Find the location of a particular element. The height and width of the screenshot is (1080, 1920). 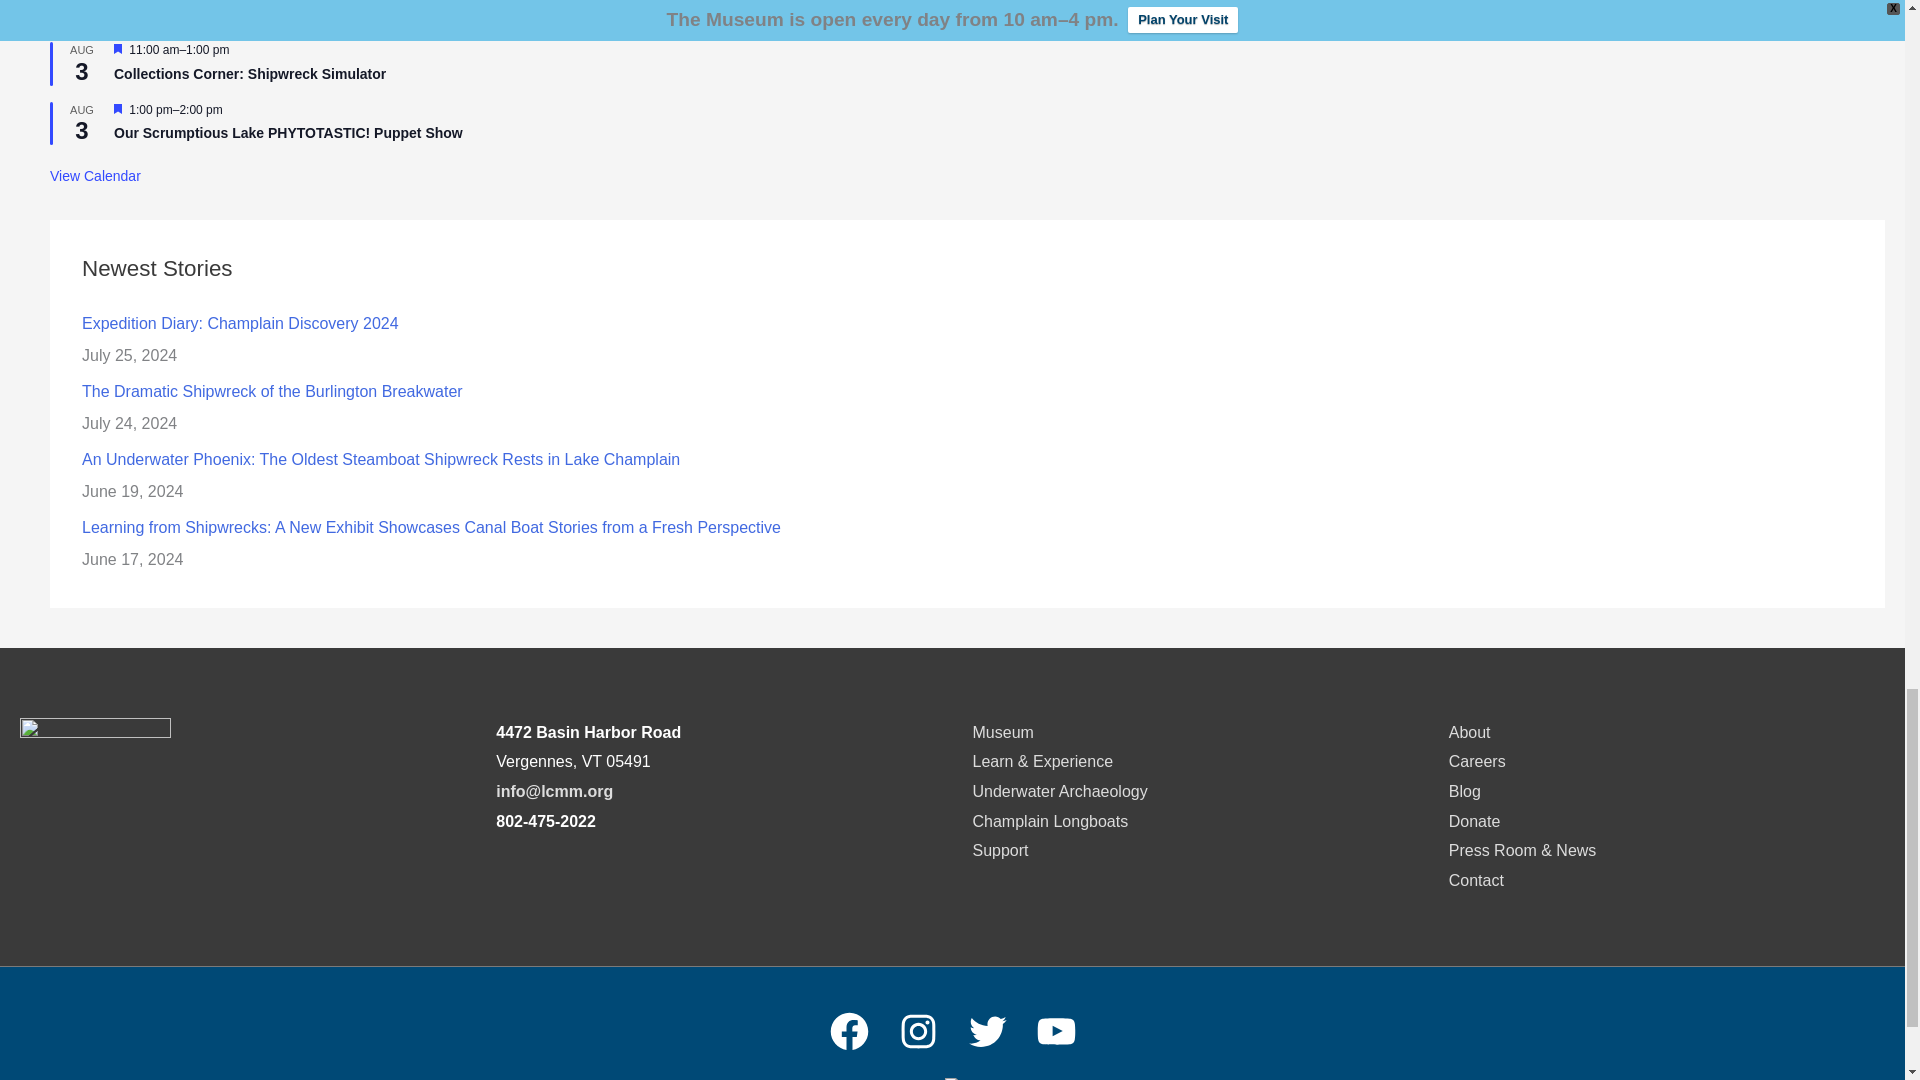

Birding and Boating is located at coordinates (180, 14).